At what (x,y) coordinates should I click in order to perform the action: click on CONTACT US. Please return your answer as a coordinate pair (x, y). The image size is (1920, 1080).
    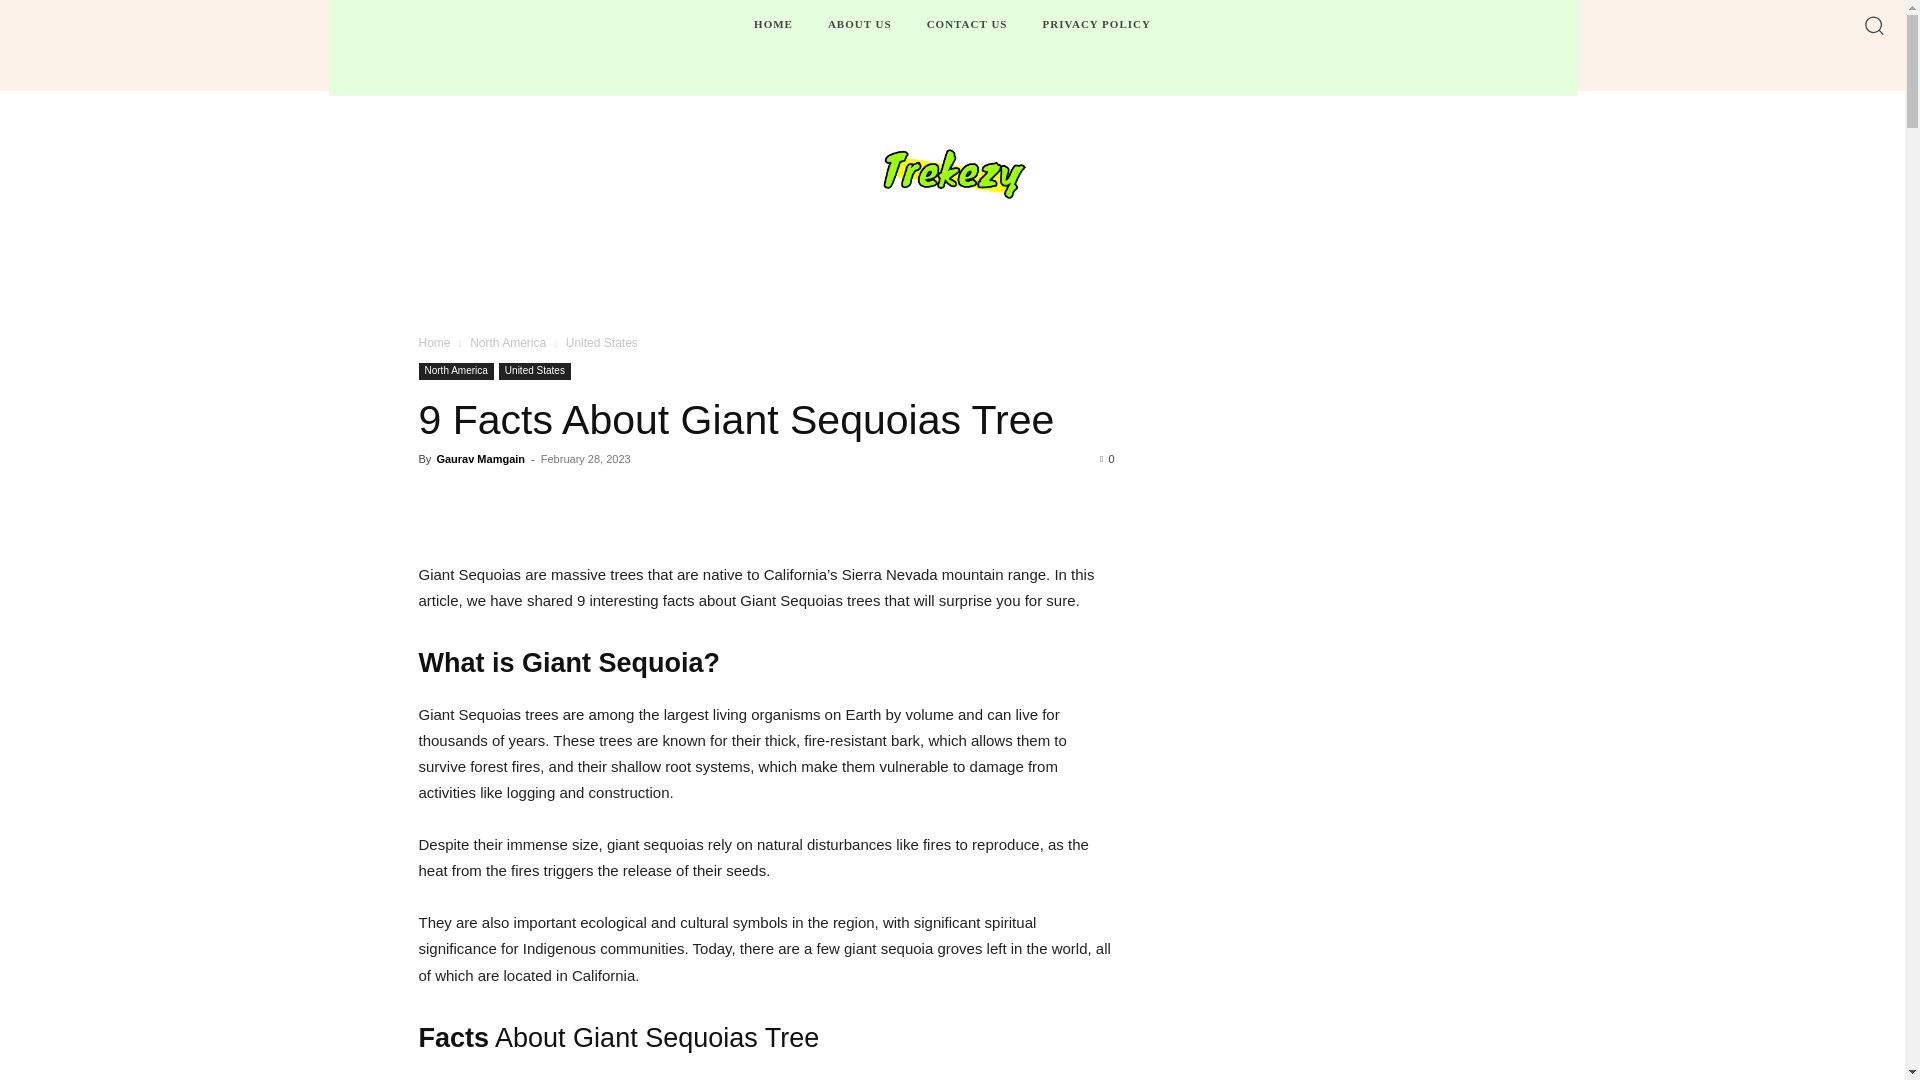
    Looking at the image, I should click on (967, 24).